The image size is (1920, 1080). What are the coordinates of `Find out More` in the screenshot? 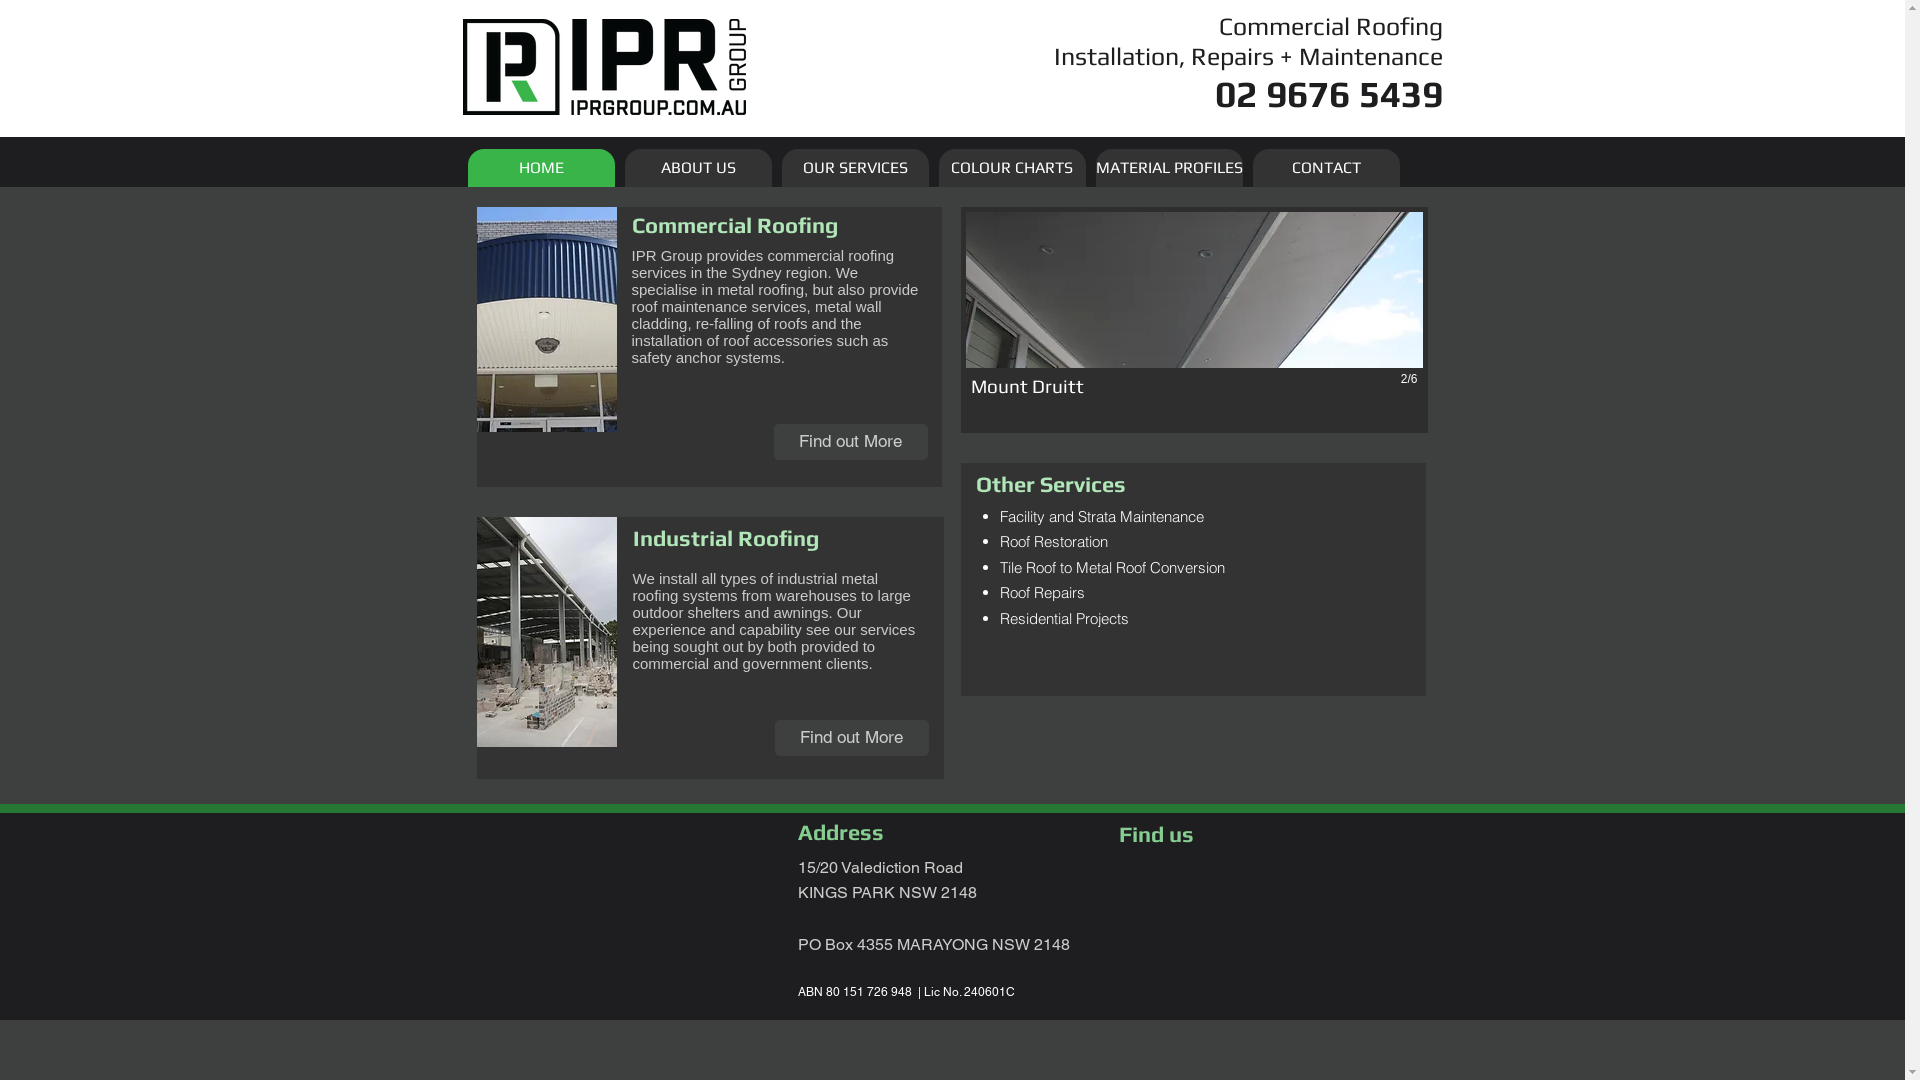 It's located at (851, 442).